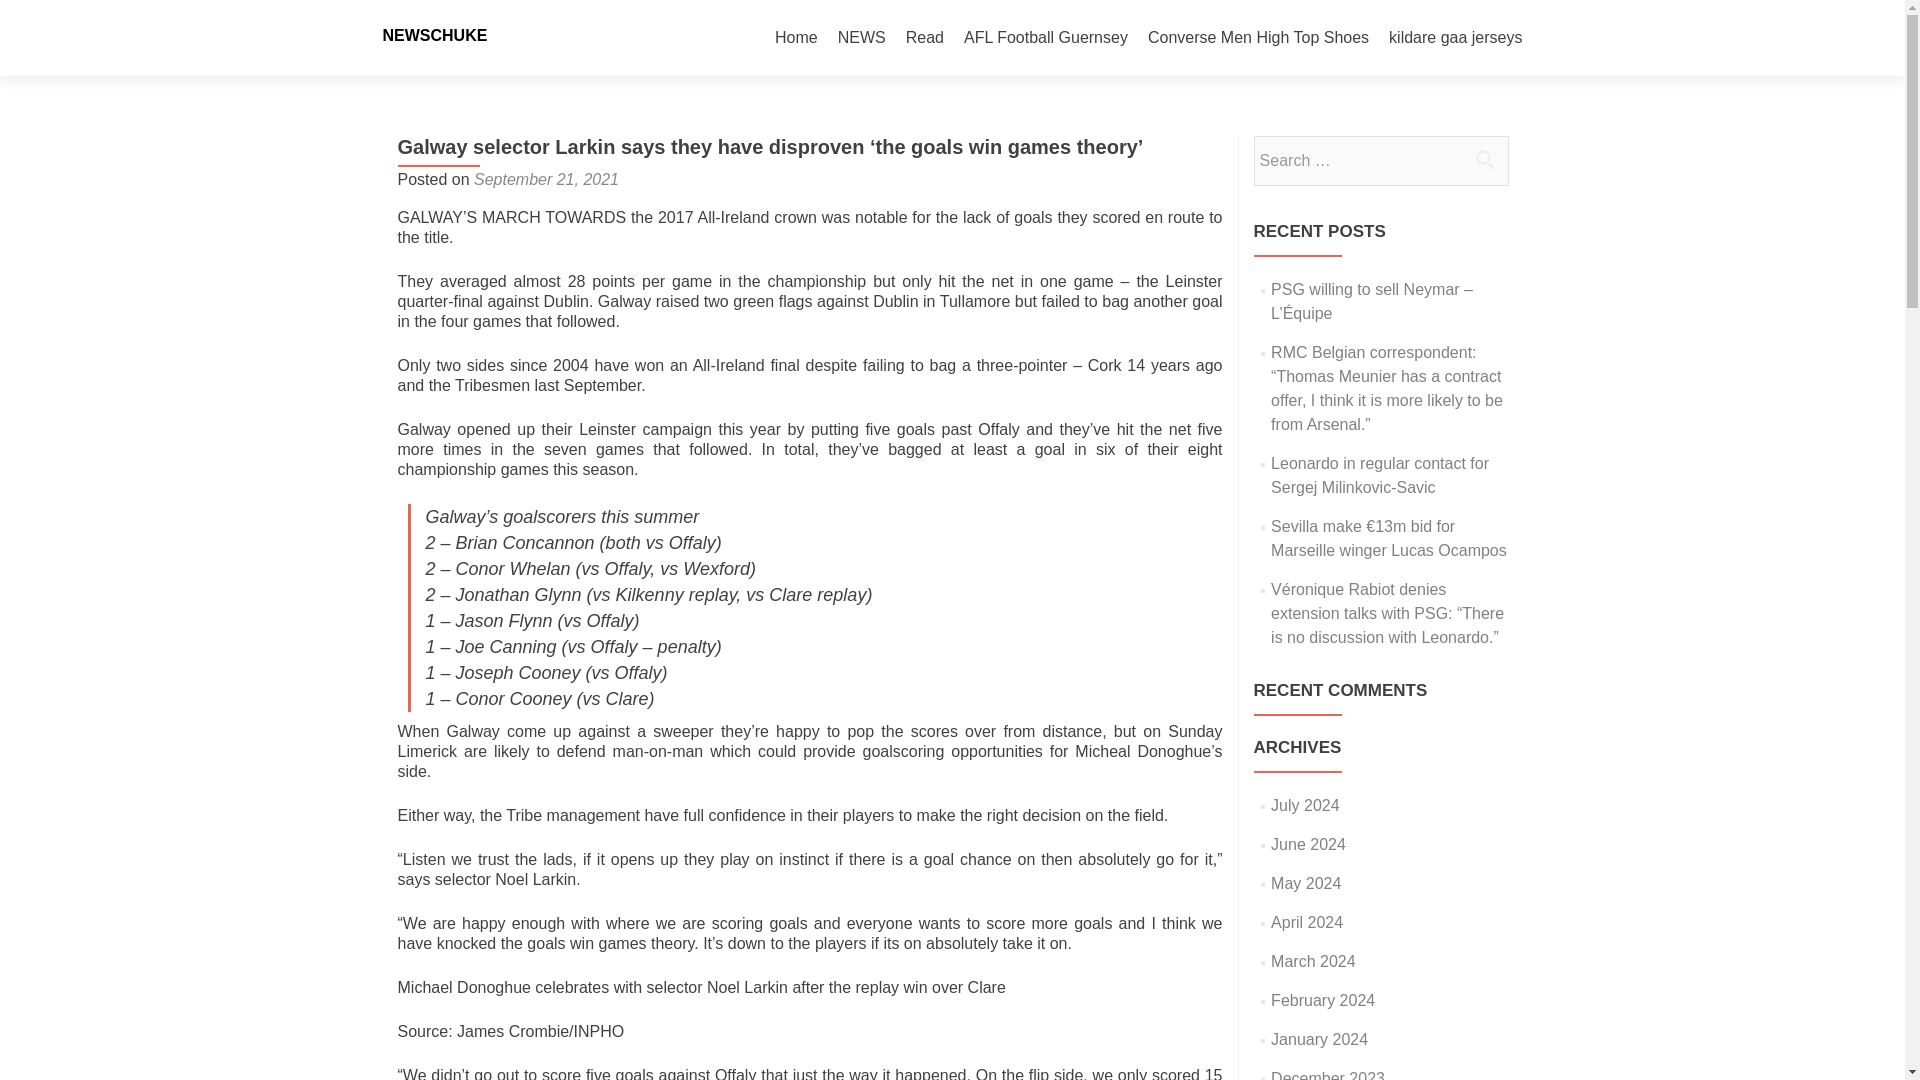 Image resolution: width=1920 pixels, height=1080 pixels. What do you see at coordinates (1328, 1075) in the screenshot?
I see `December 2023` at bounding box center [1328, 1075].